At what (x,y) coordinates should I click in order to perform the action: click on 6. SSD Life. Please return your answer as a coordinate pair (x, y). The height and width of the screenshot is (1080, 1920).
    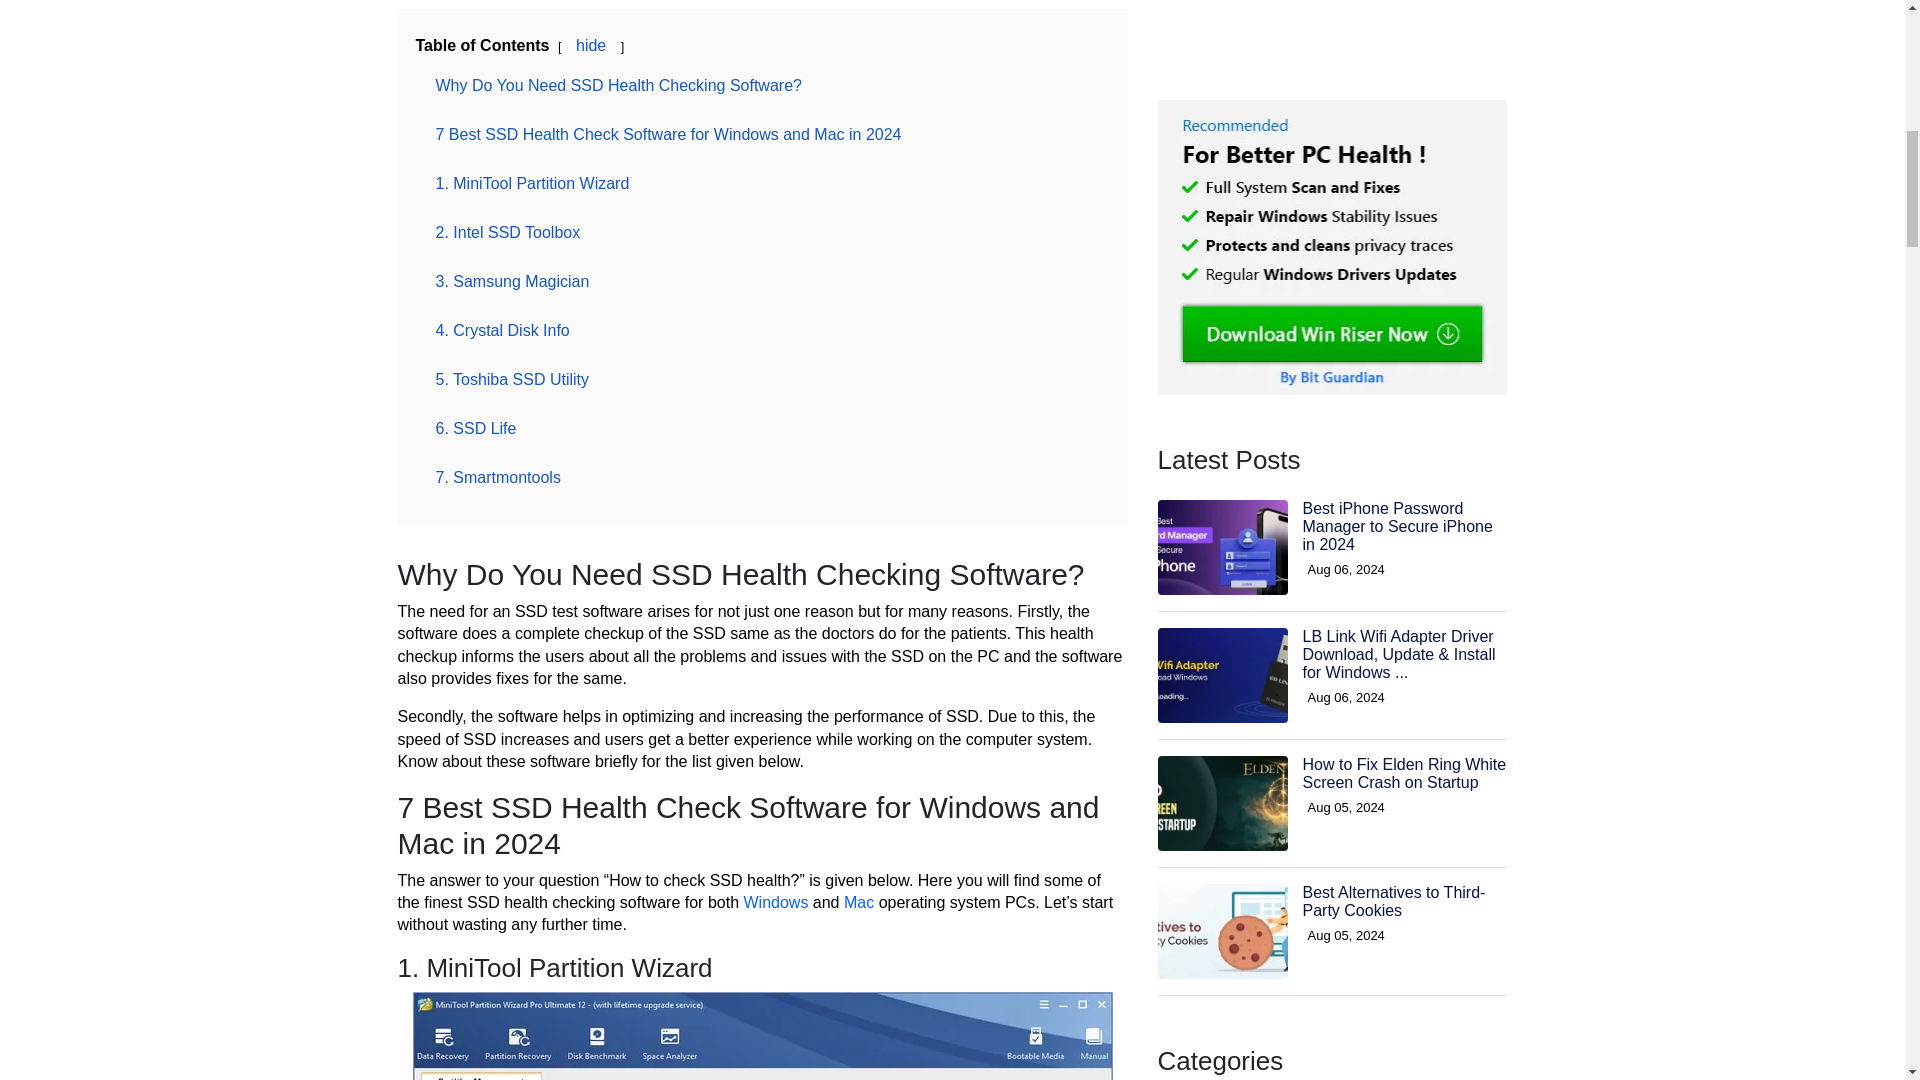
    Looking at the image, I should click on (476, 428).